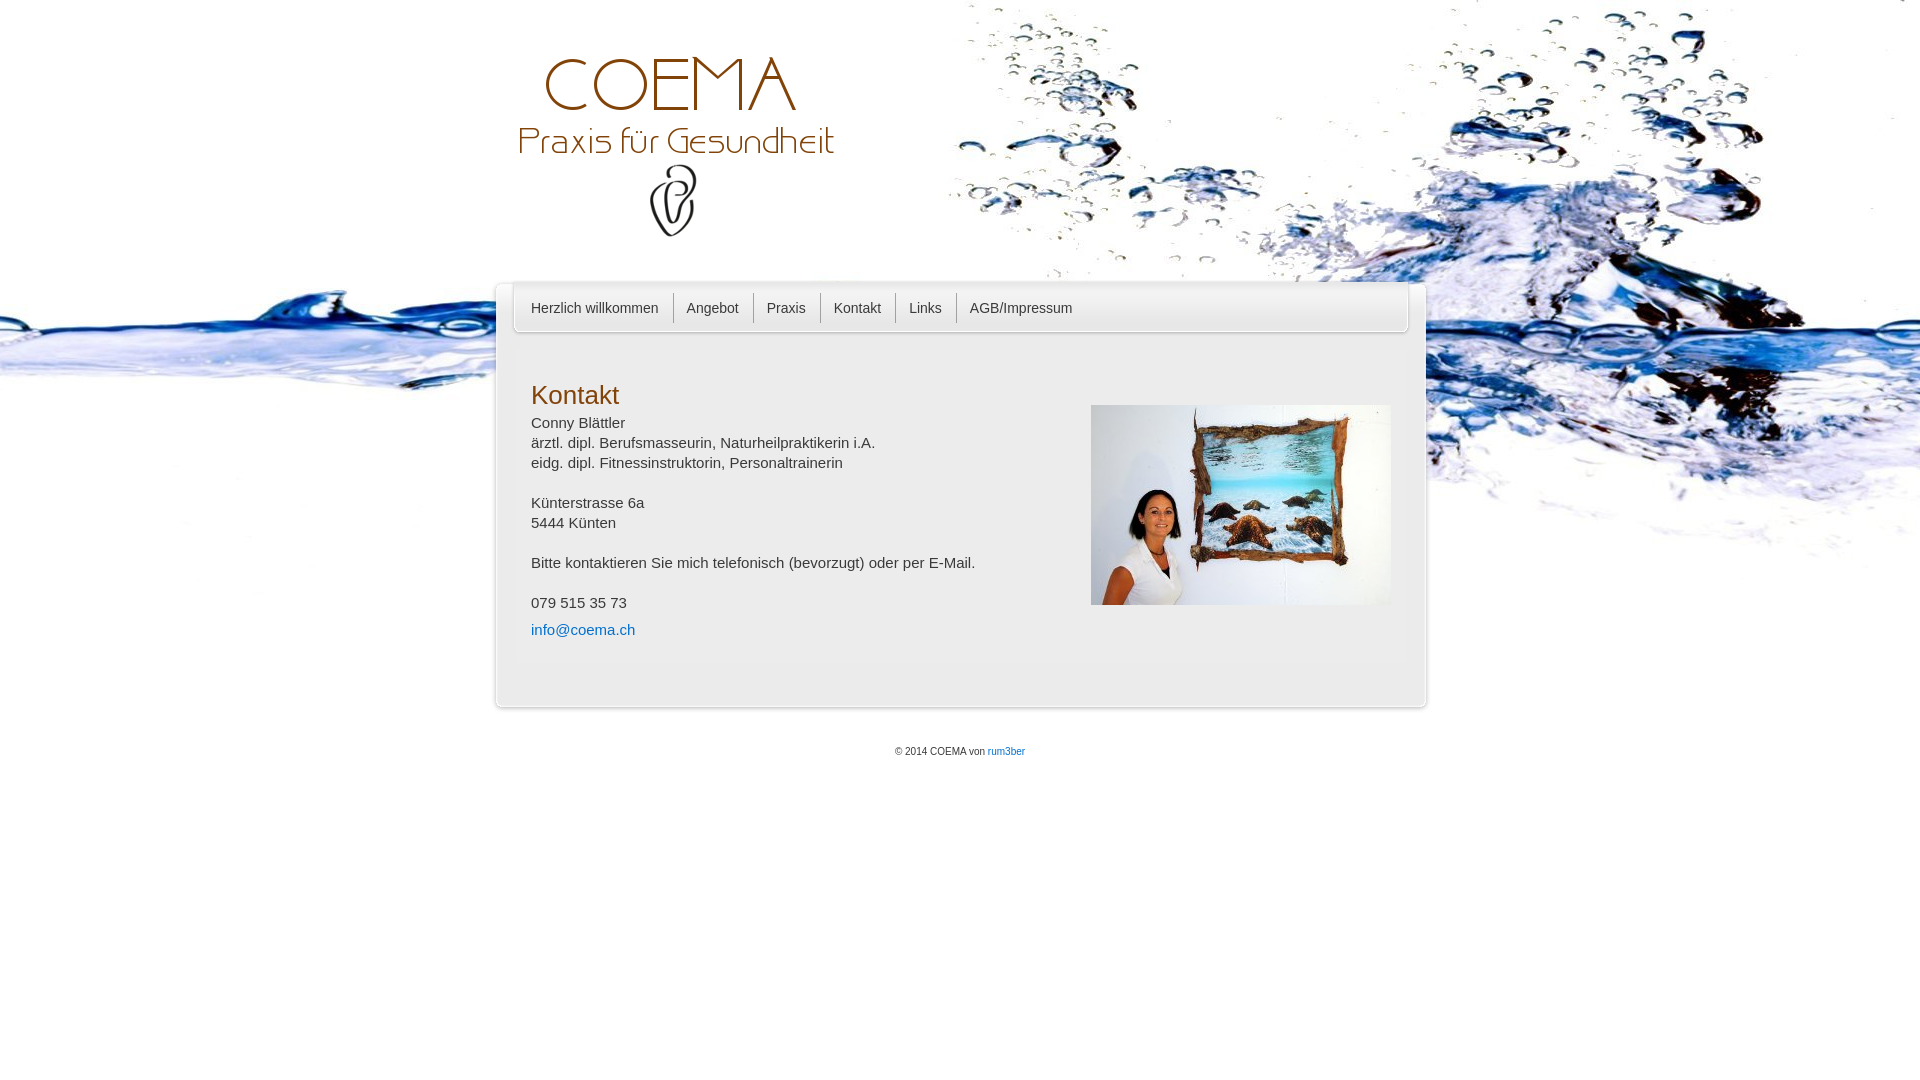  What do you see at coordinates (713, 308) in the screenshot?
I see `Angebot` at bounding box center [713, 308].